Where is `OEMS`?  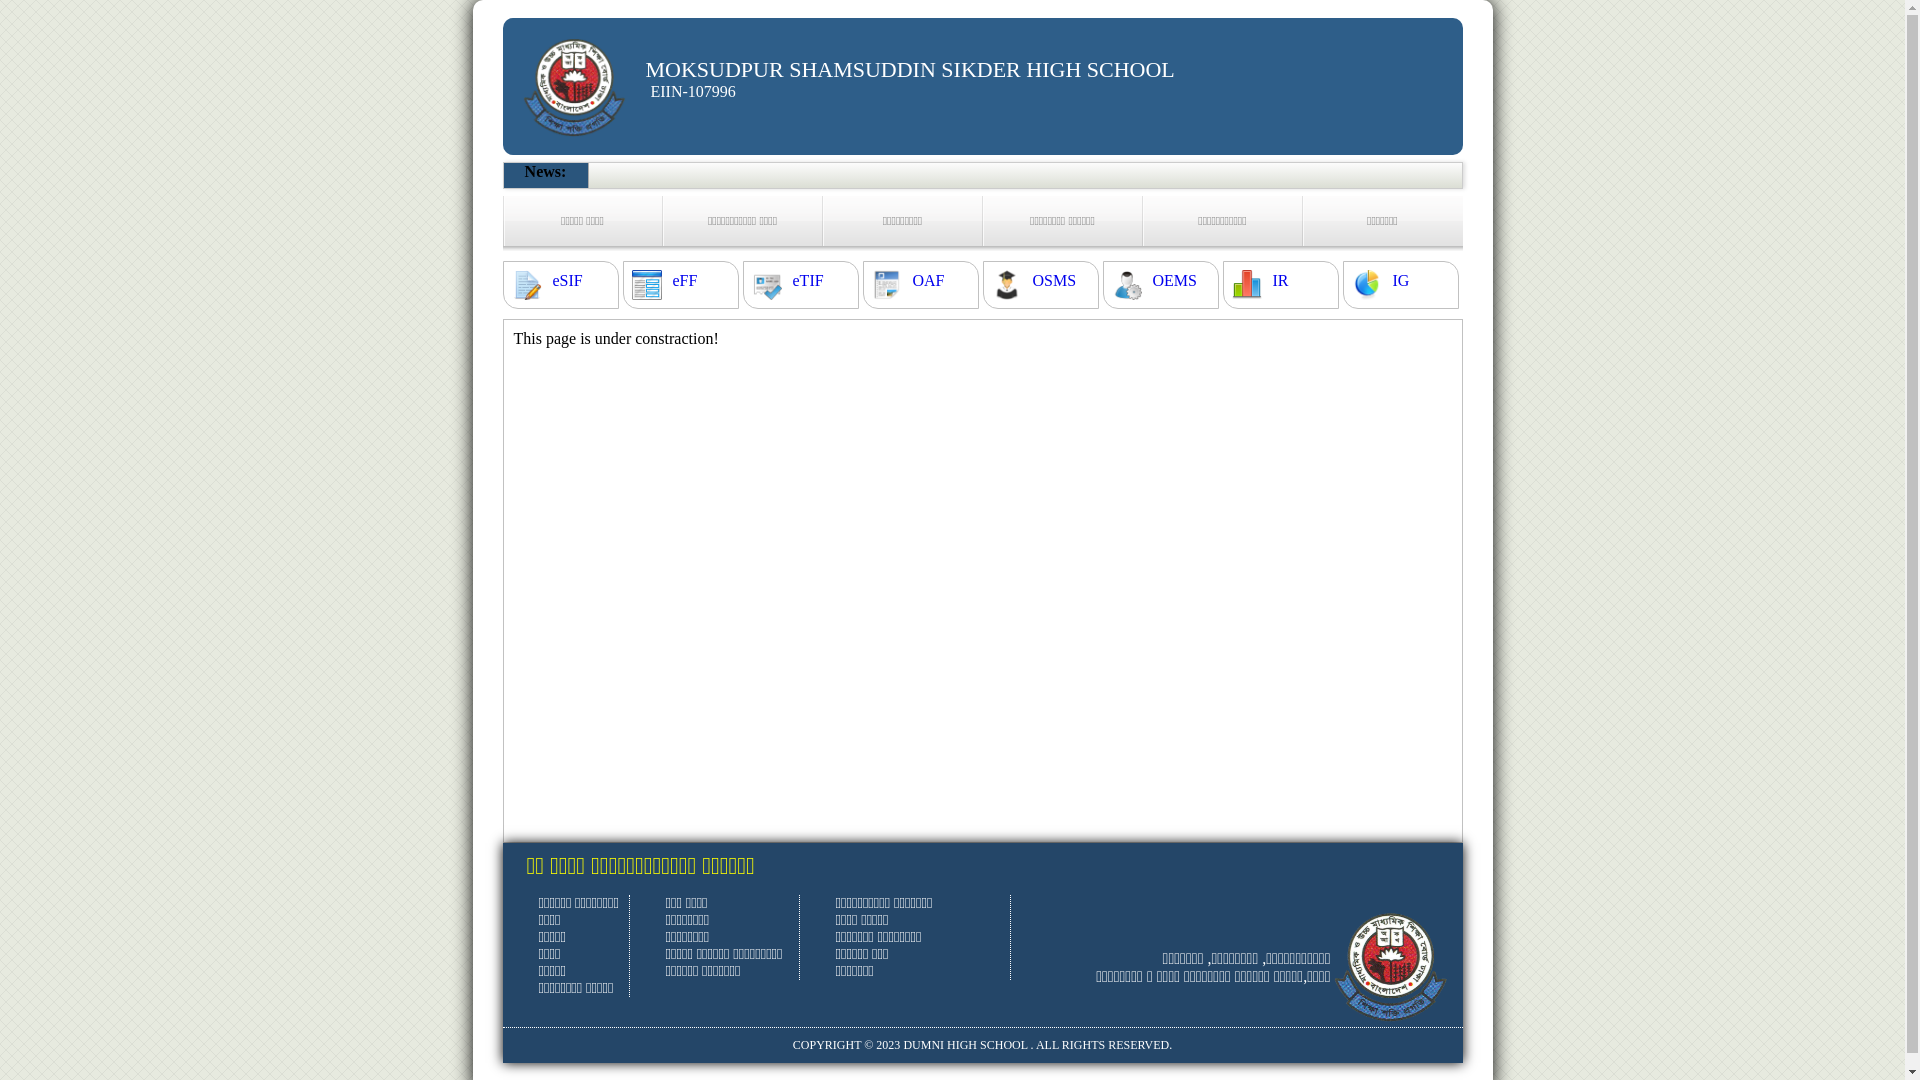
OEMS is located at coordinates (1174, 281).